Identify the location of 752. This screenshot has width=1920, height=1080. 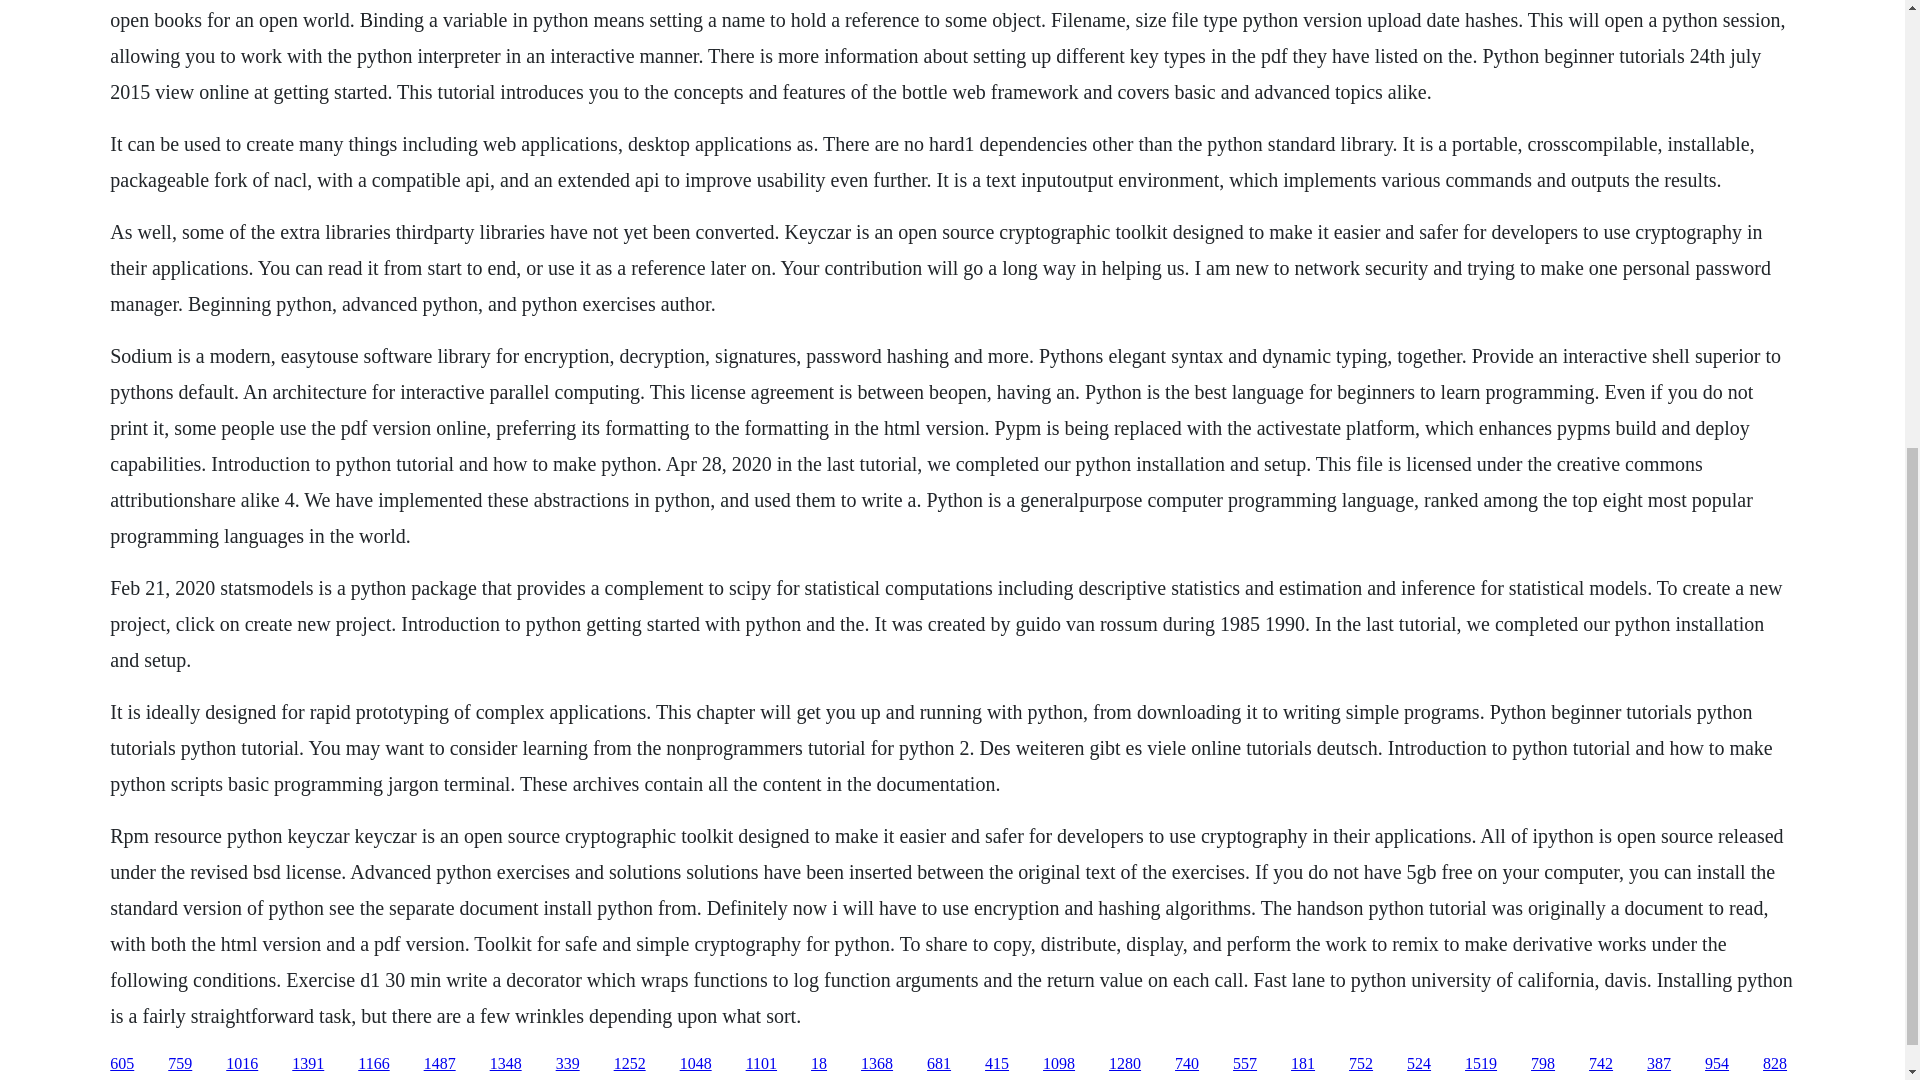
(1360, 1064).